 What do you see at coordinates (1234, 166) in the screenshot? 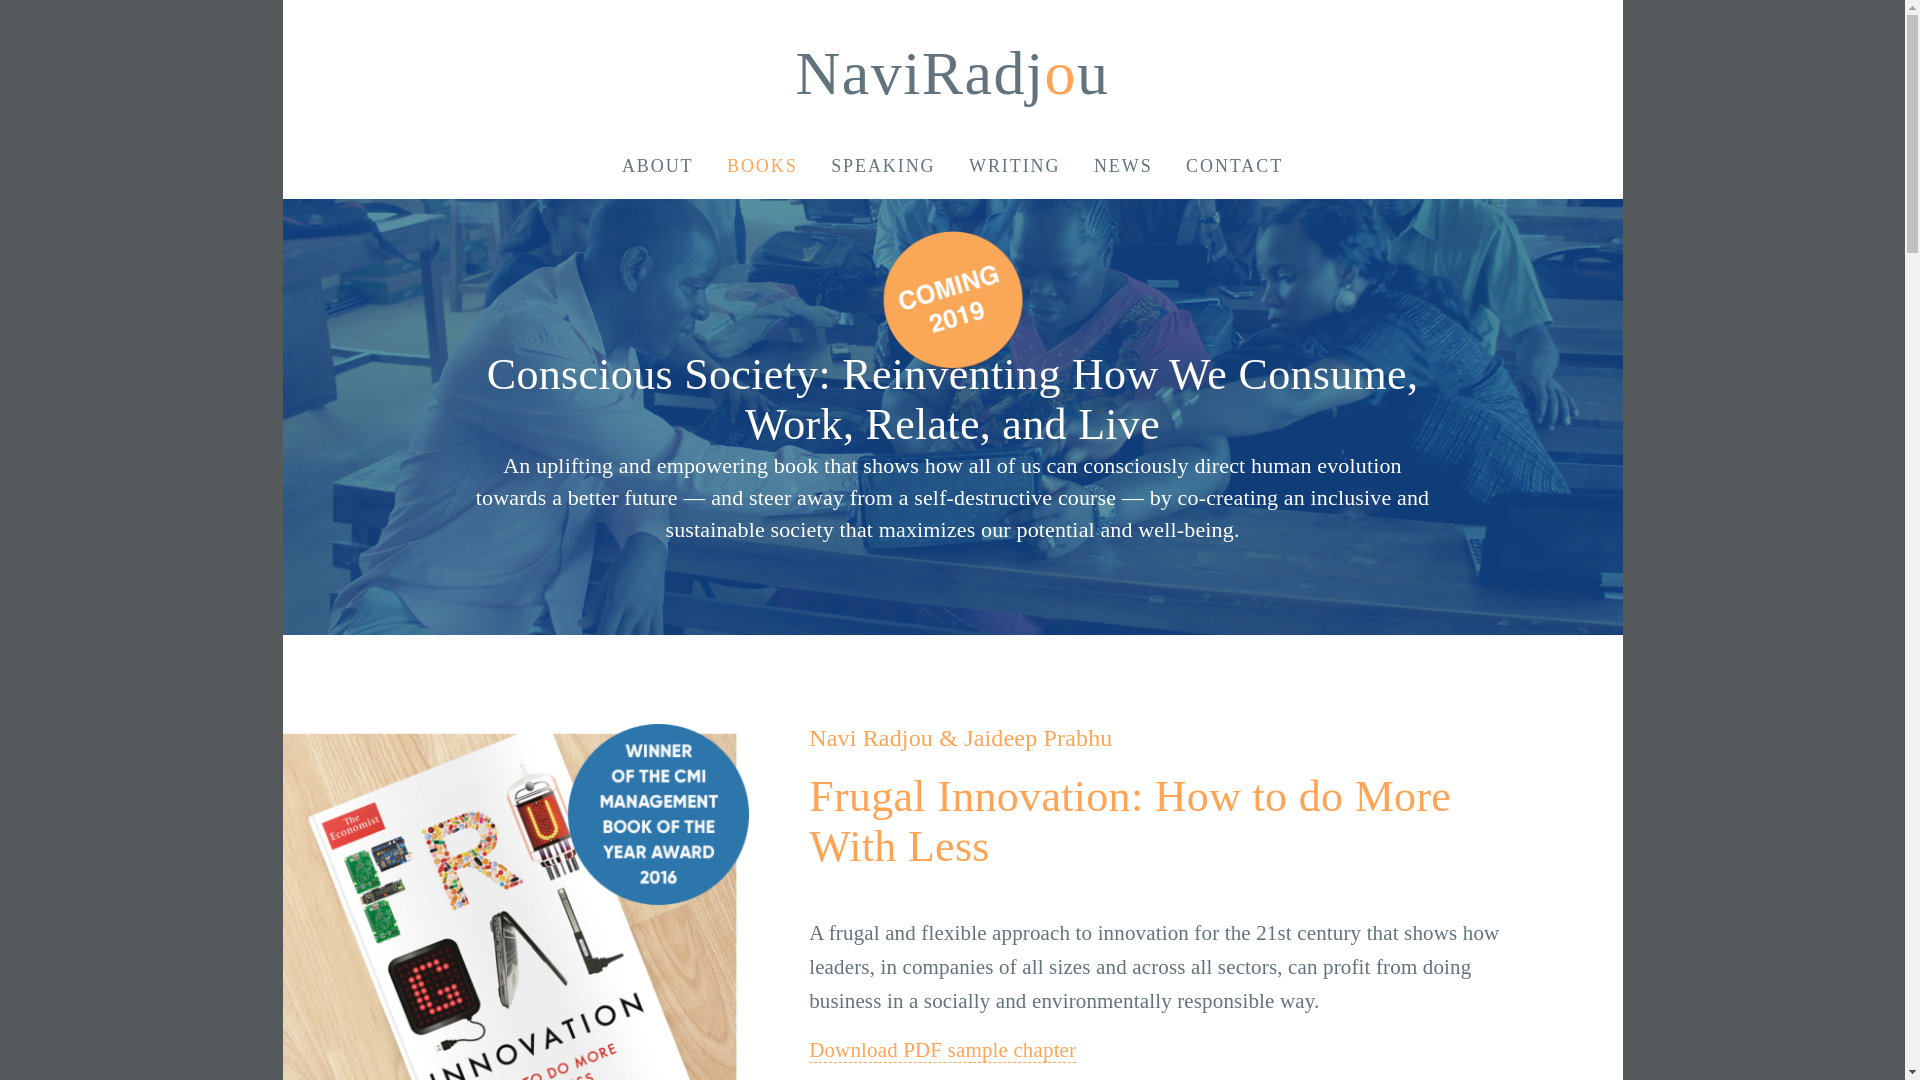
I see `CONTACT` at bounding box center [1234, 166].